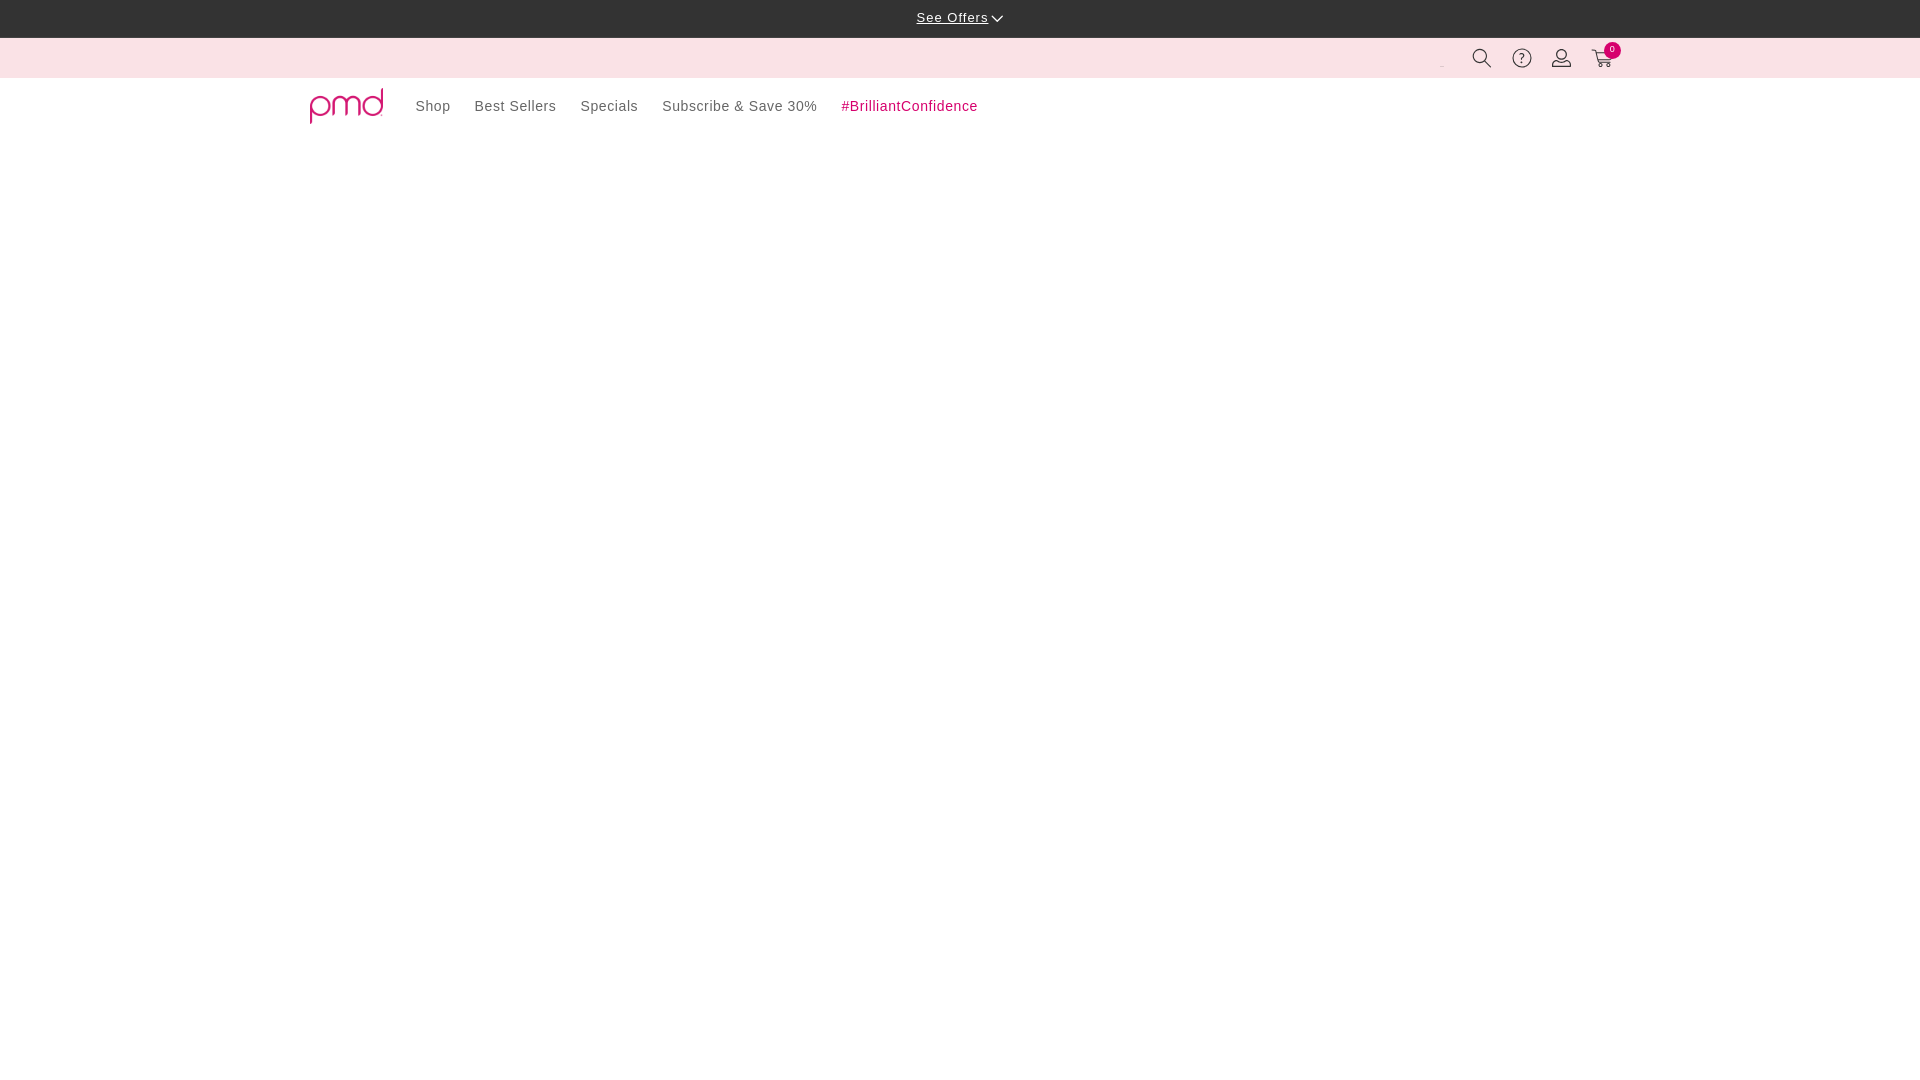 This screenshot has width=1920, height=1080. I want to click on Log in, so click(1562, 57).